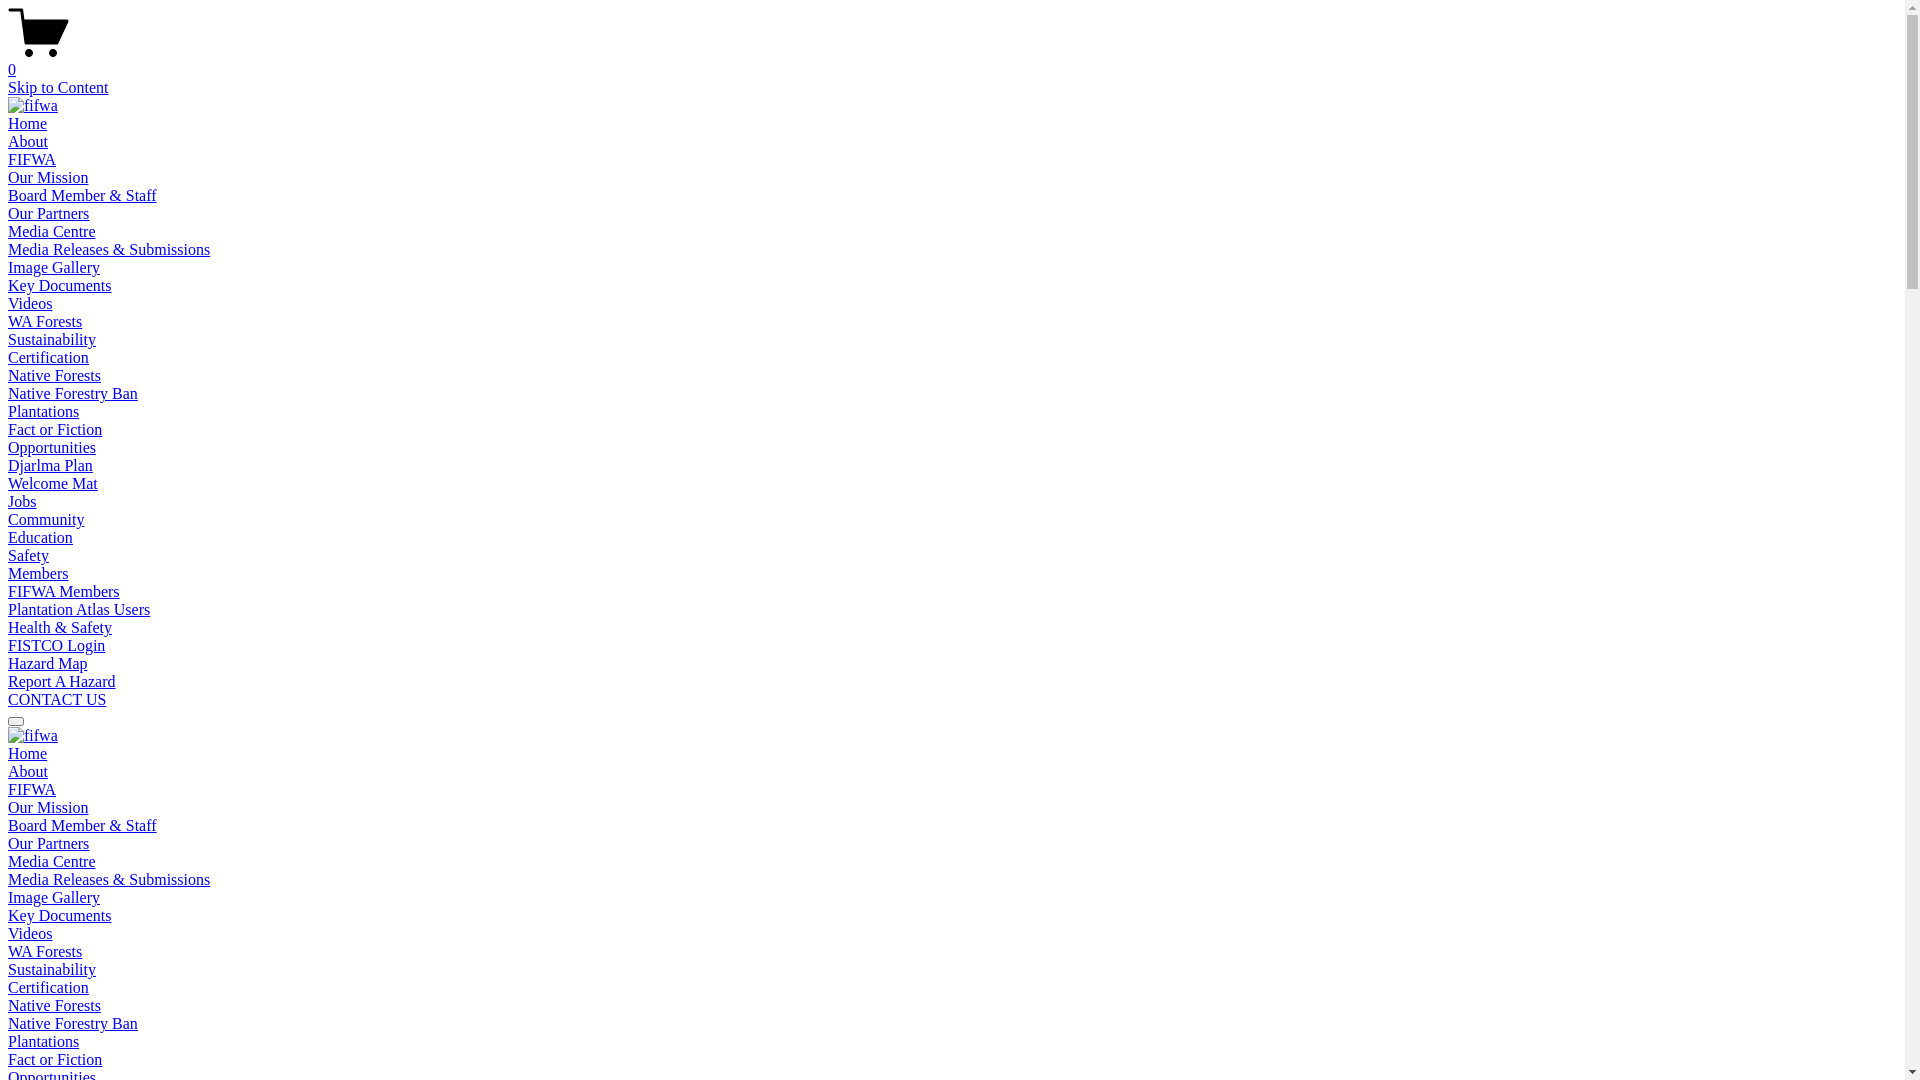  I want to click on Fact or Fiction, so click(55, 1060).